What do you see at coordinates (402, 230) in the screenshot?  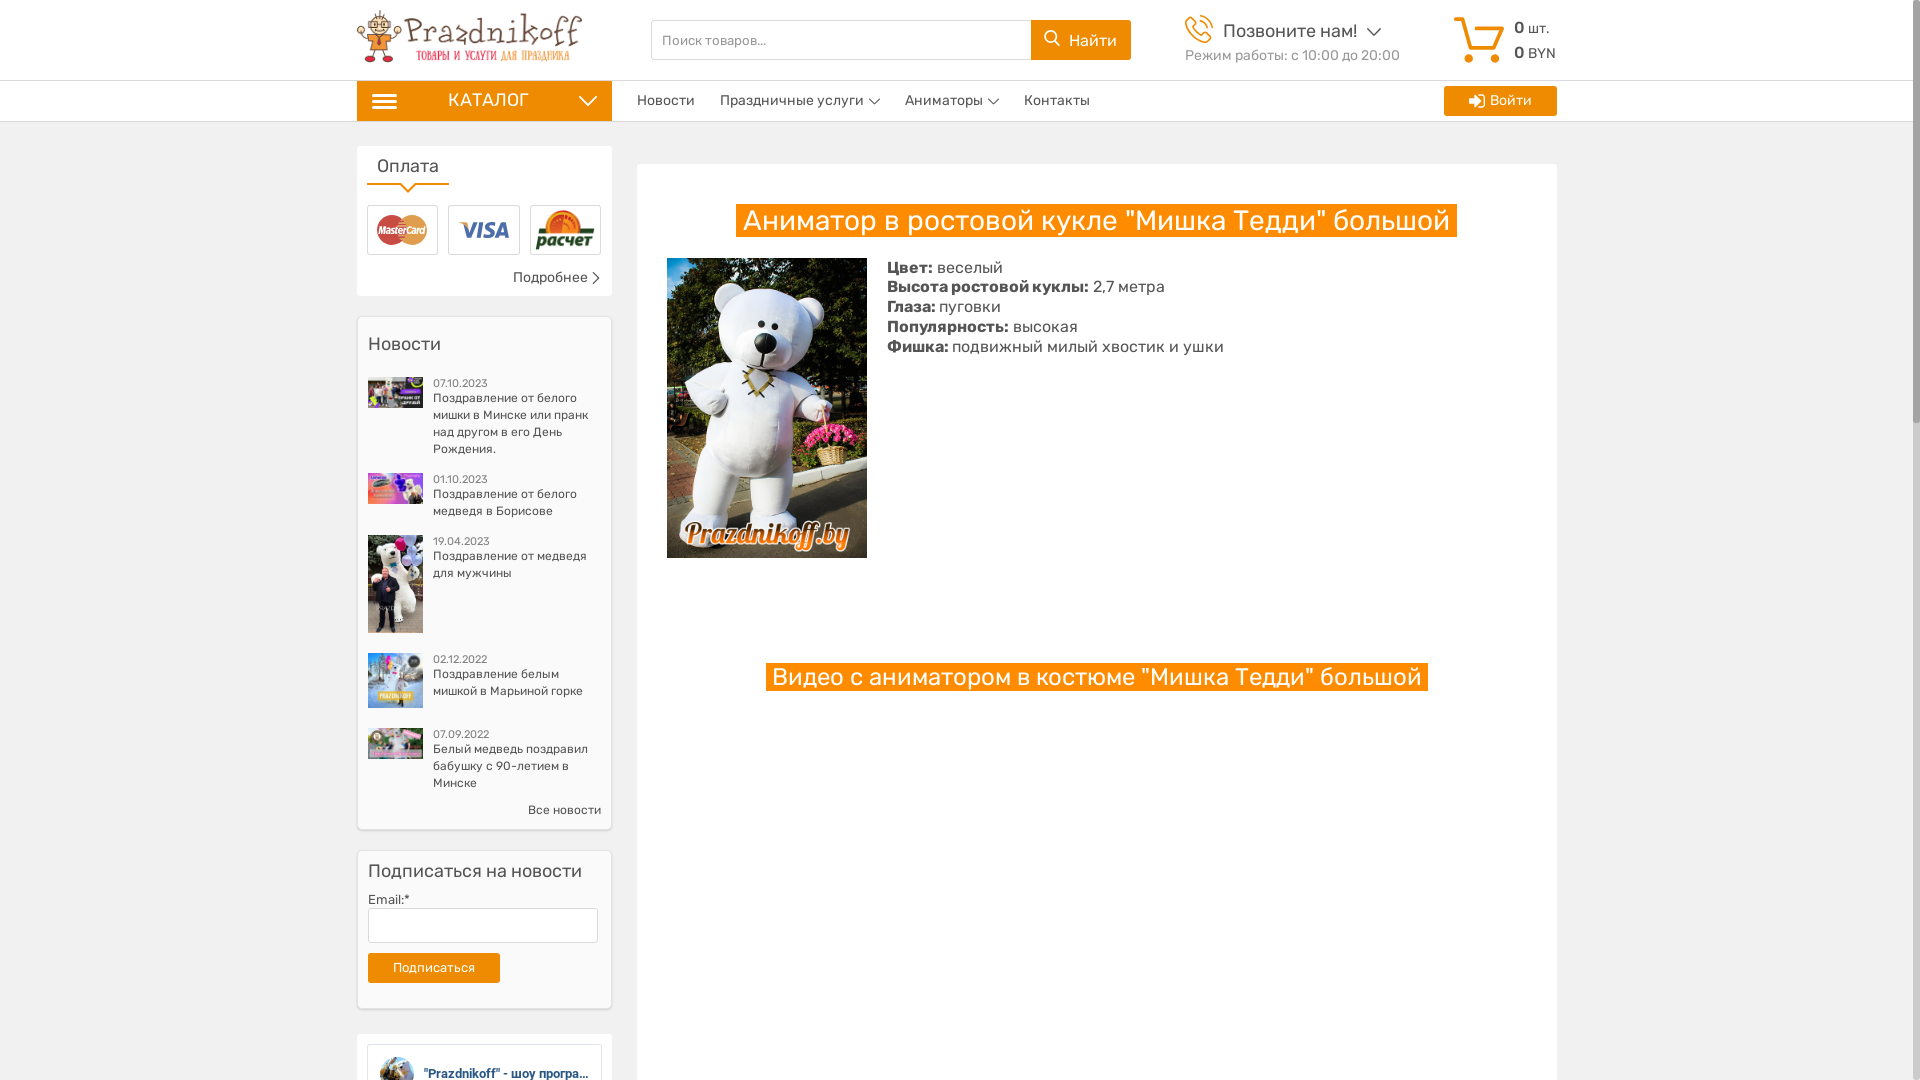 I see `MasterCard` at bounding box center [402, 230].